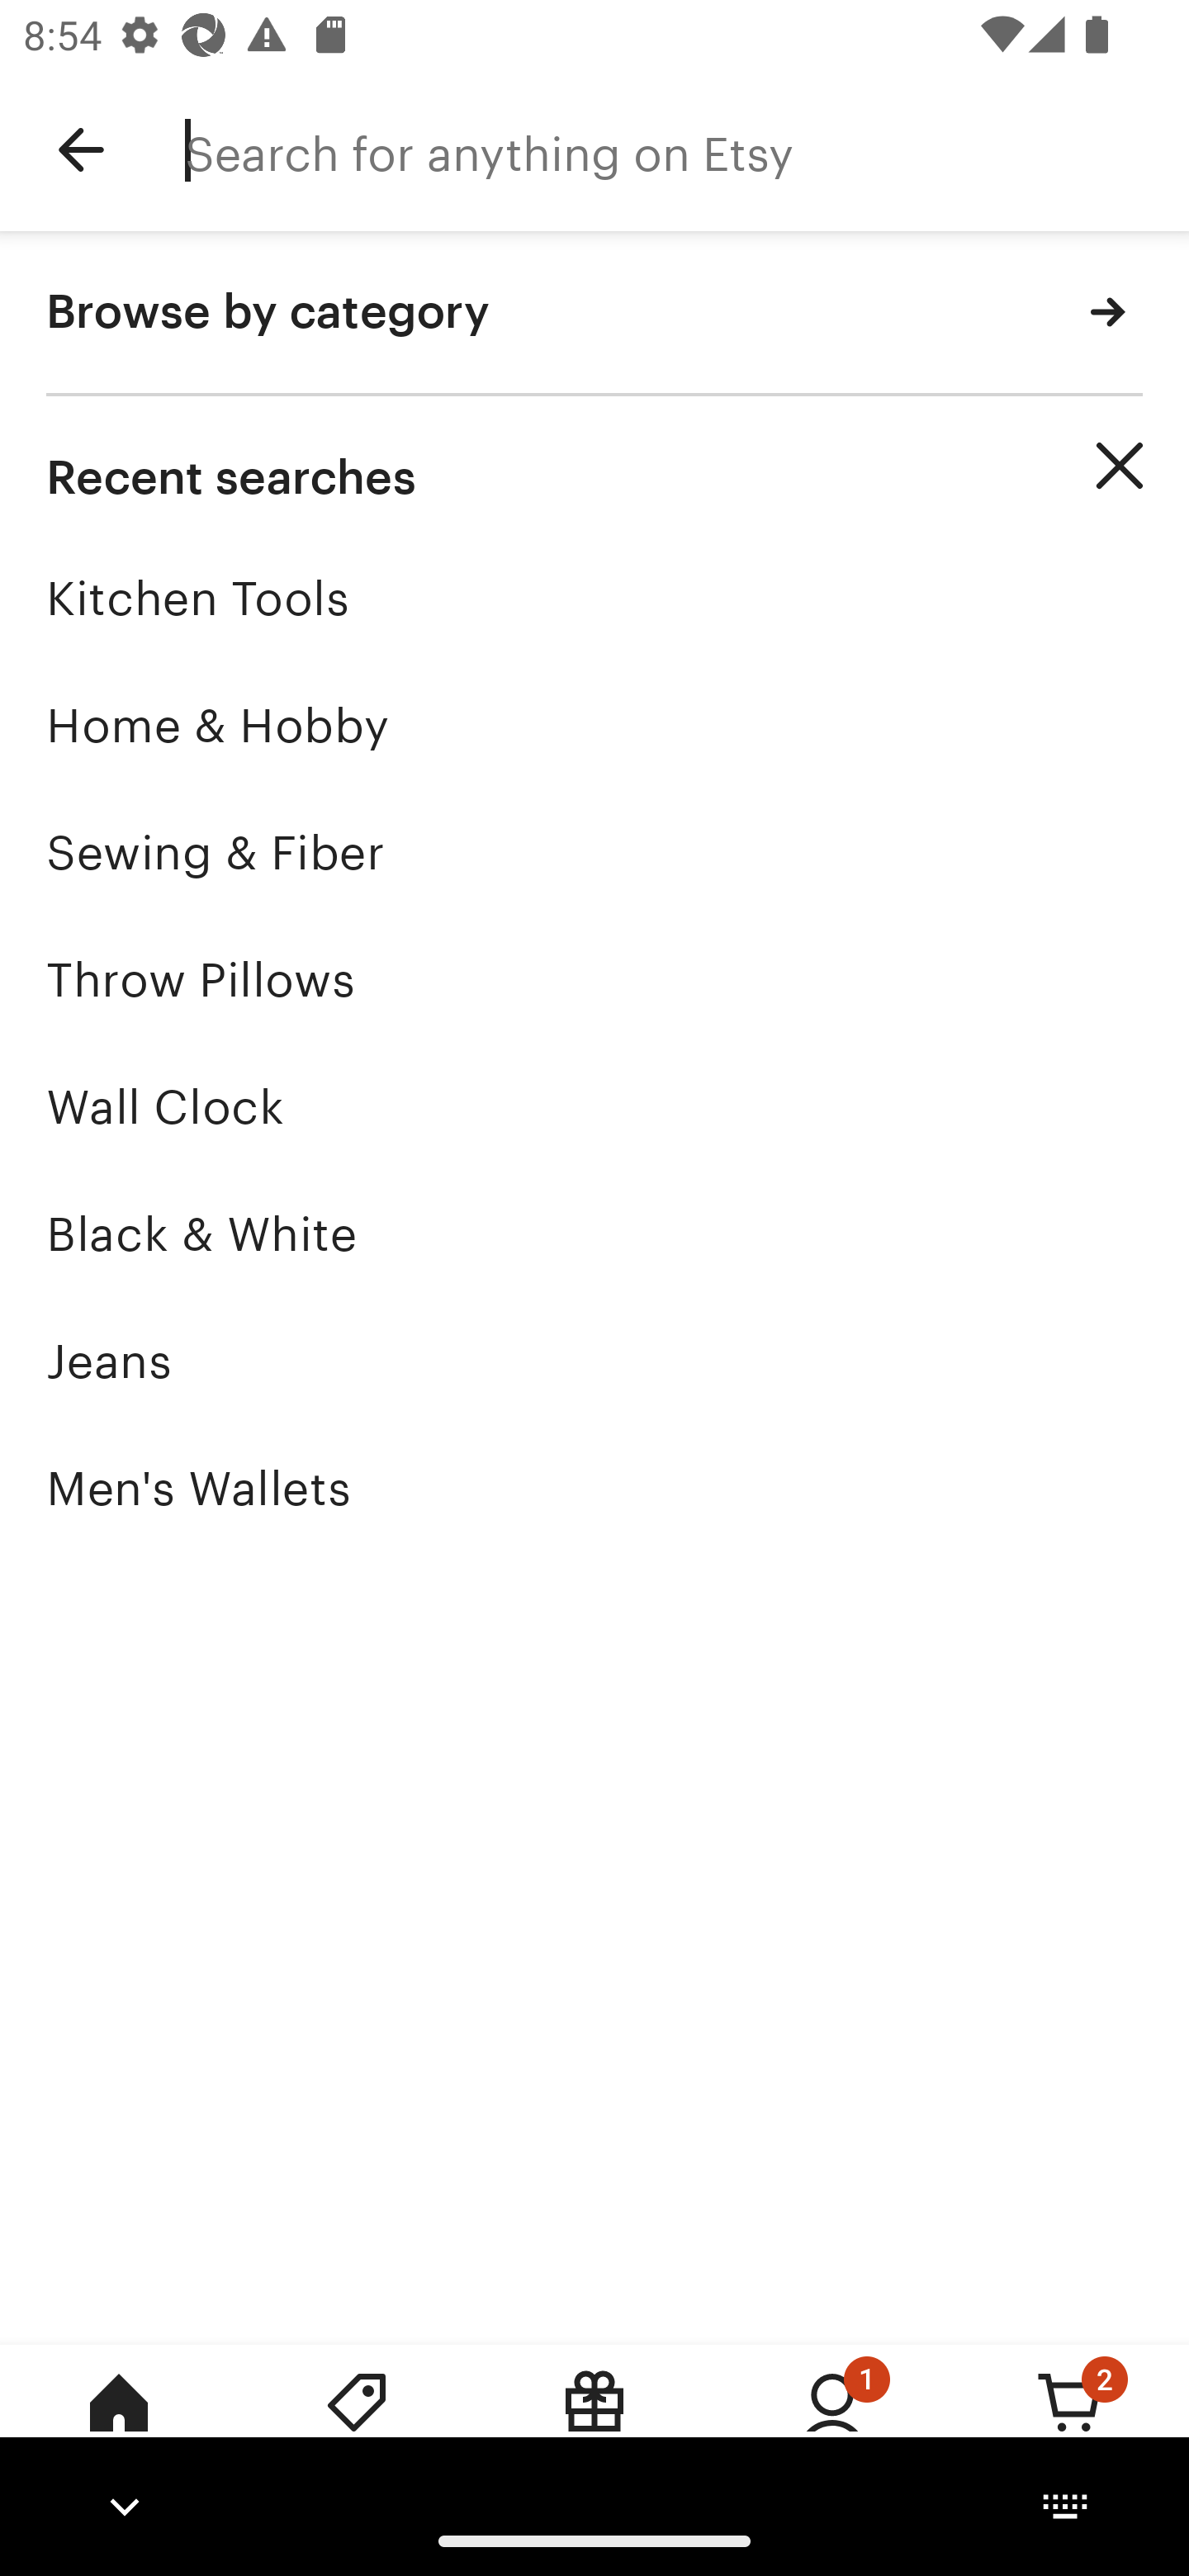 This screenshot has width=1189, height=2576. What do you see at coordinates (594, 1361) in the screenshot?
I see `Jeans` at bounding box center [594, 1361].